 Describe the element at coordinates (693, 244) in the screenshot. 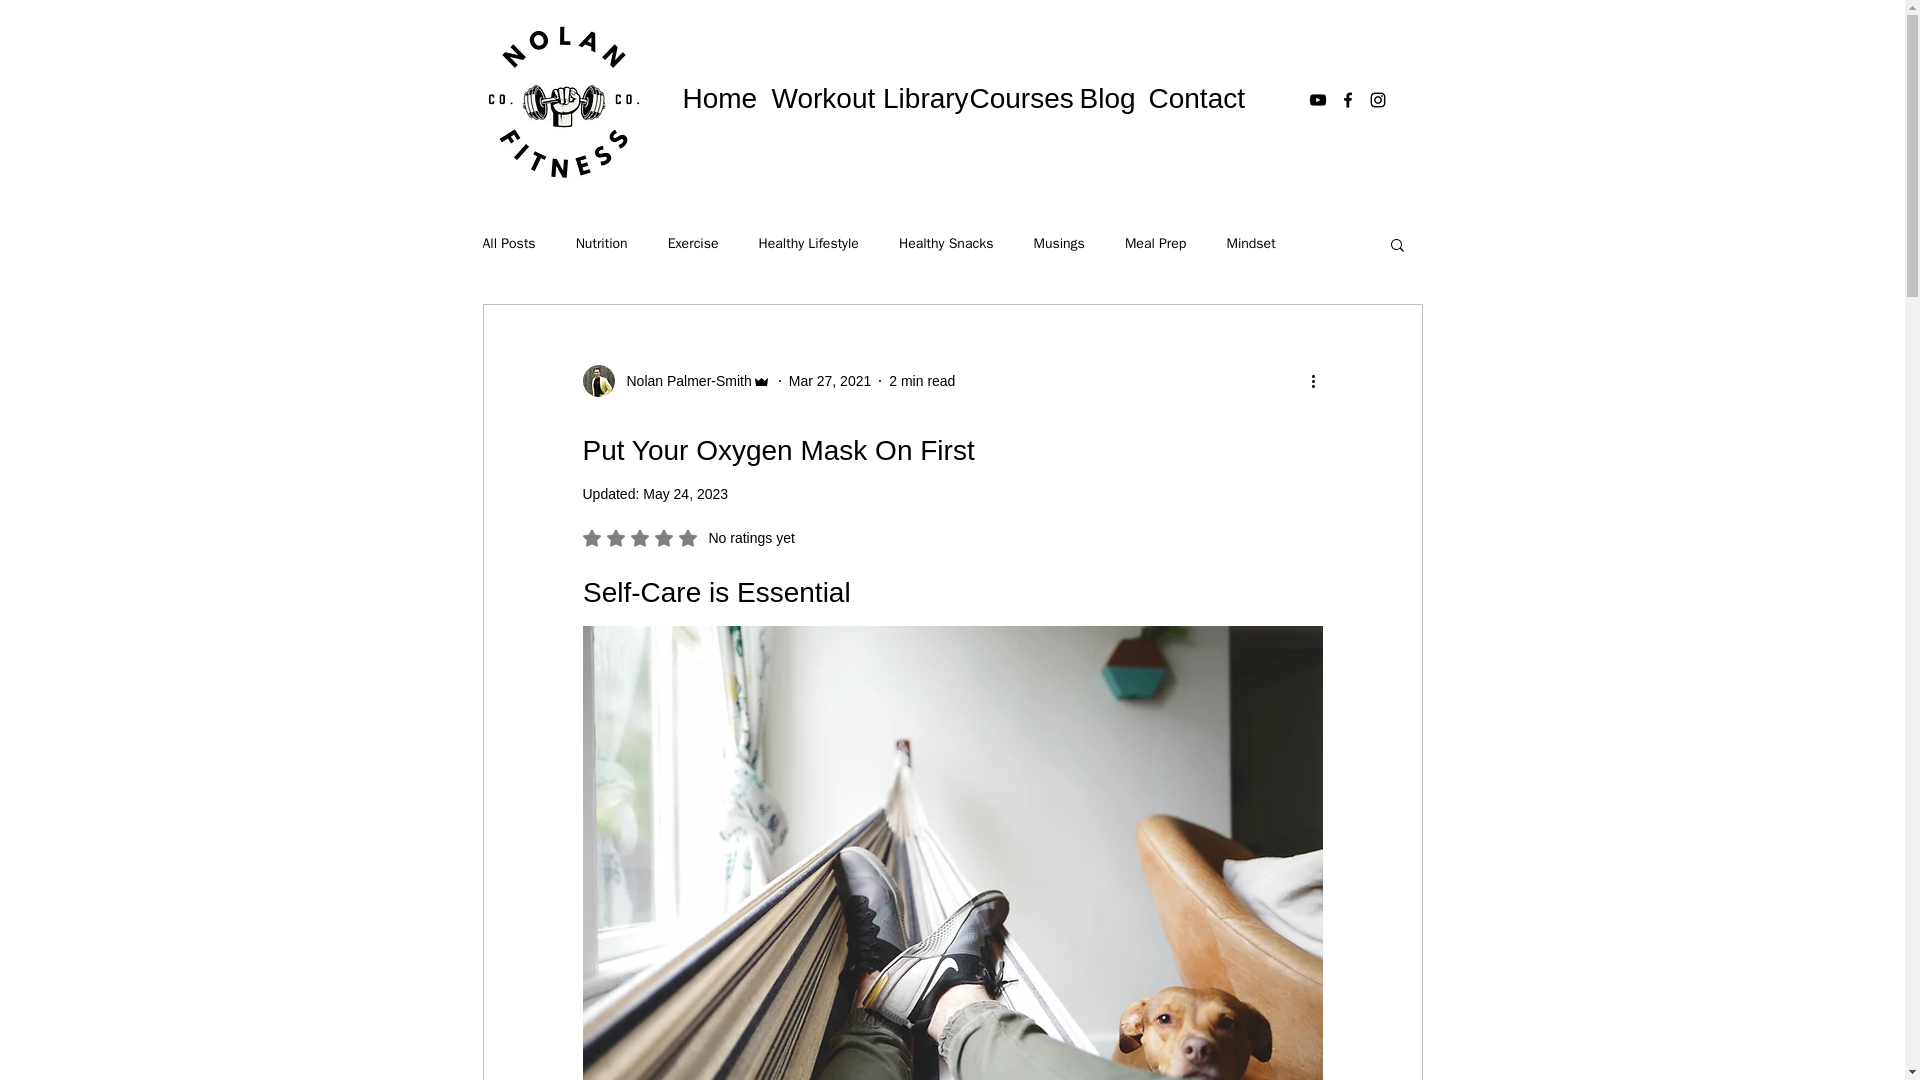

I see `Exercise` at that location.